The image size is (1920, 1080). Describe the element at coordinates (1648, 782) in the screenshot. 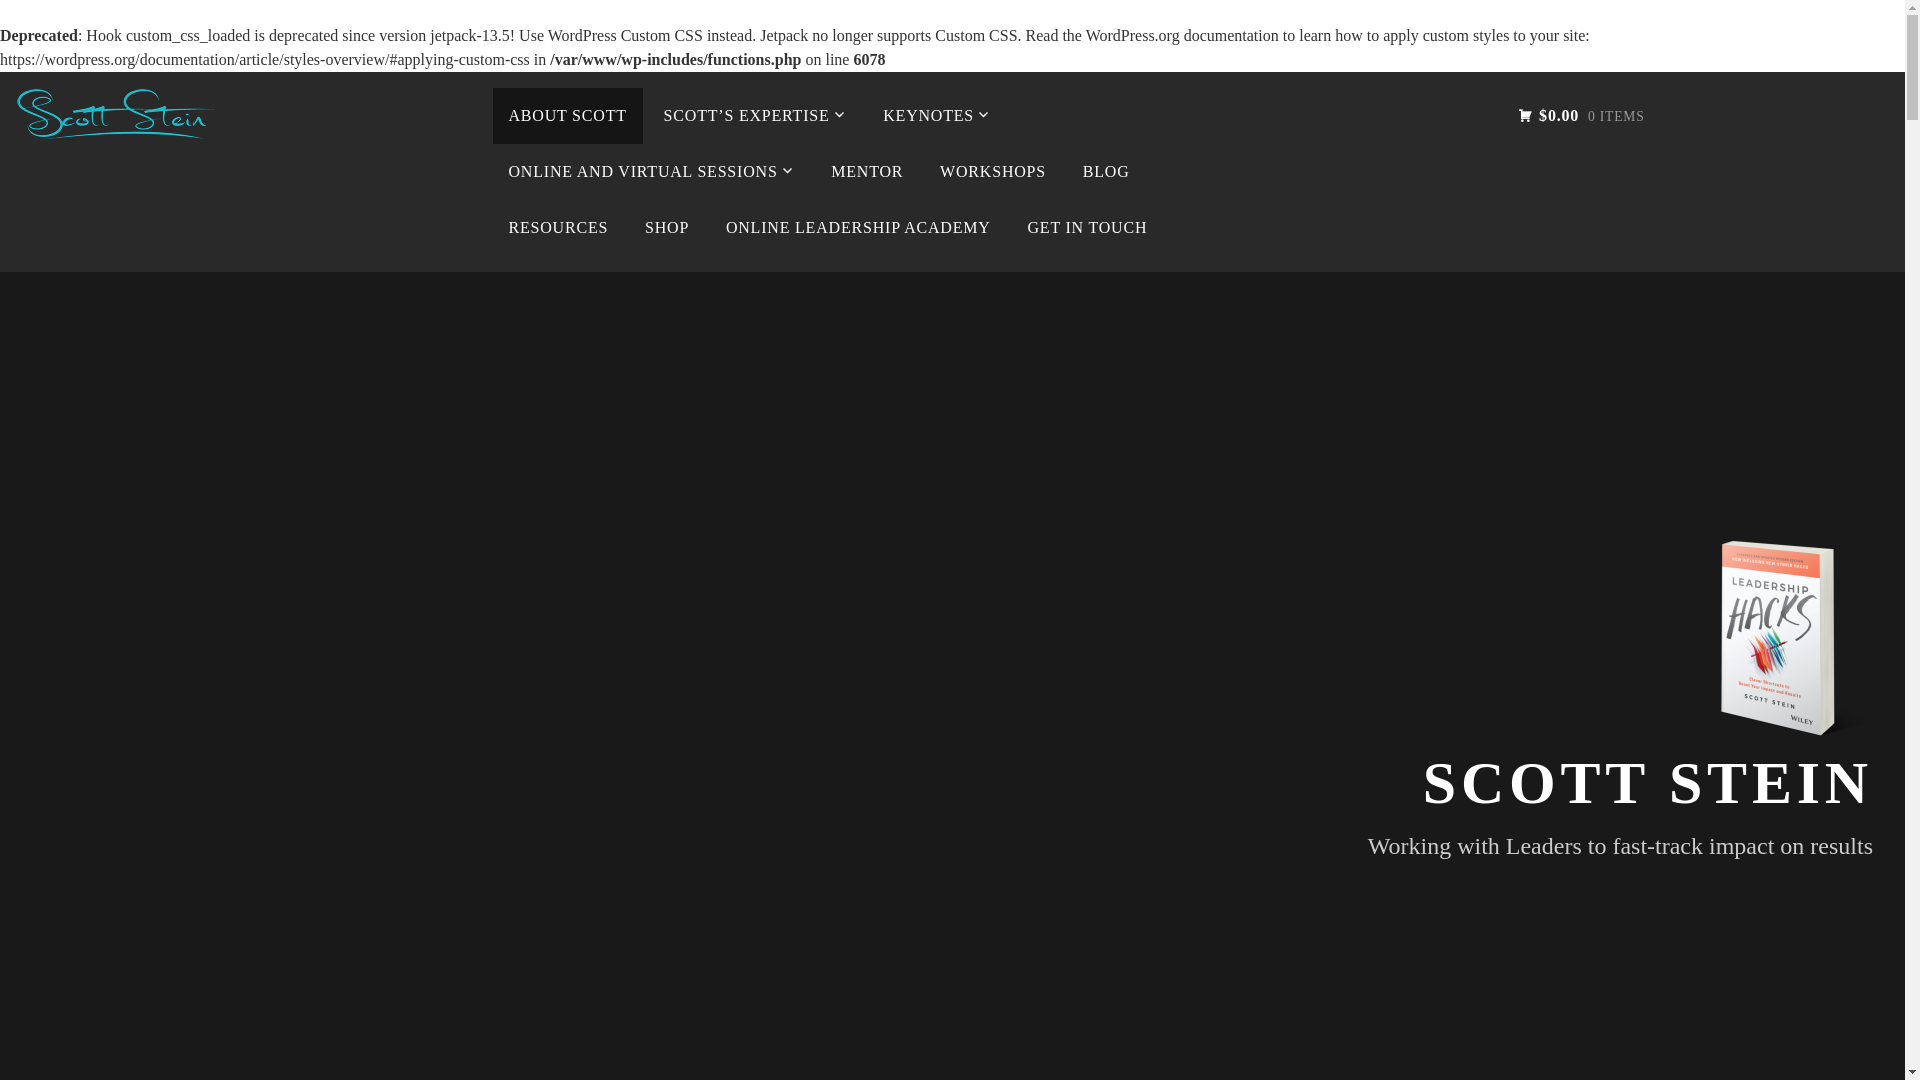

I see `SCOTT STEIN` at that location.